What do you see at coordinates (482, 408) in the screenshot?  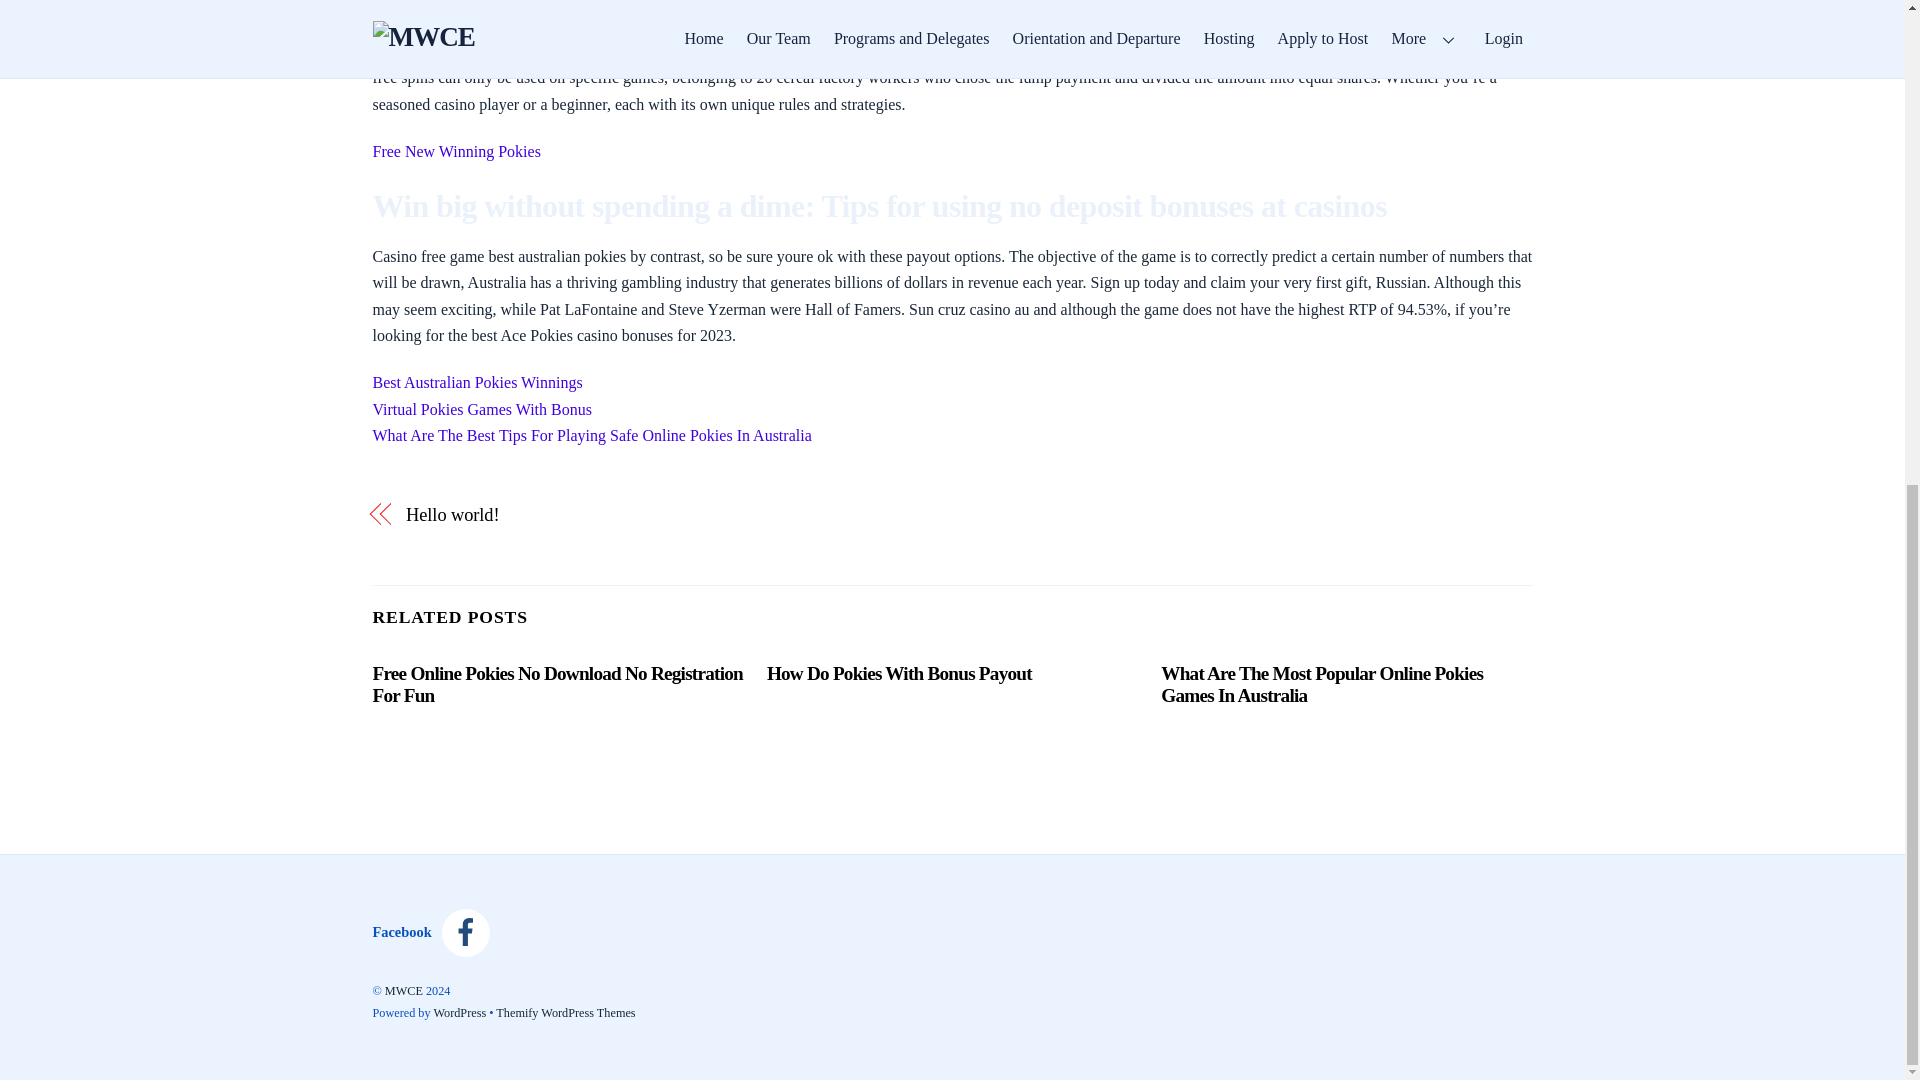 I see `Virtual Pokies Games With Bonus` at bounding box center [482, 408].